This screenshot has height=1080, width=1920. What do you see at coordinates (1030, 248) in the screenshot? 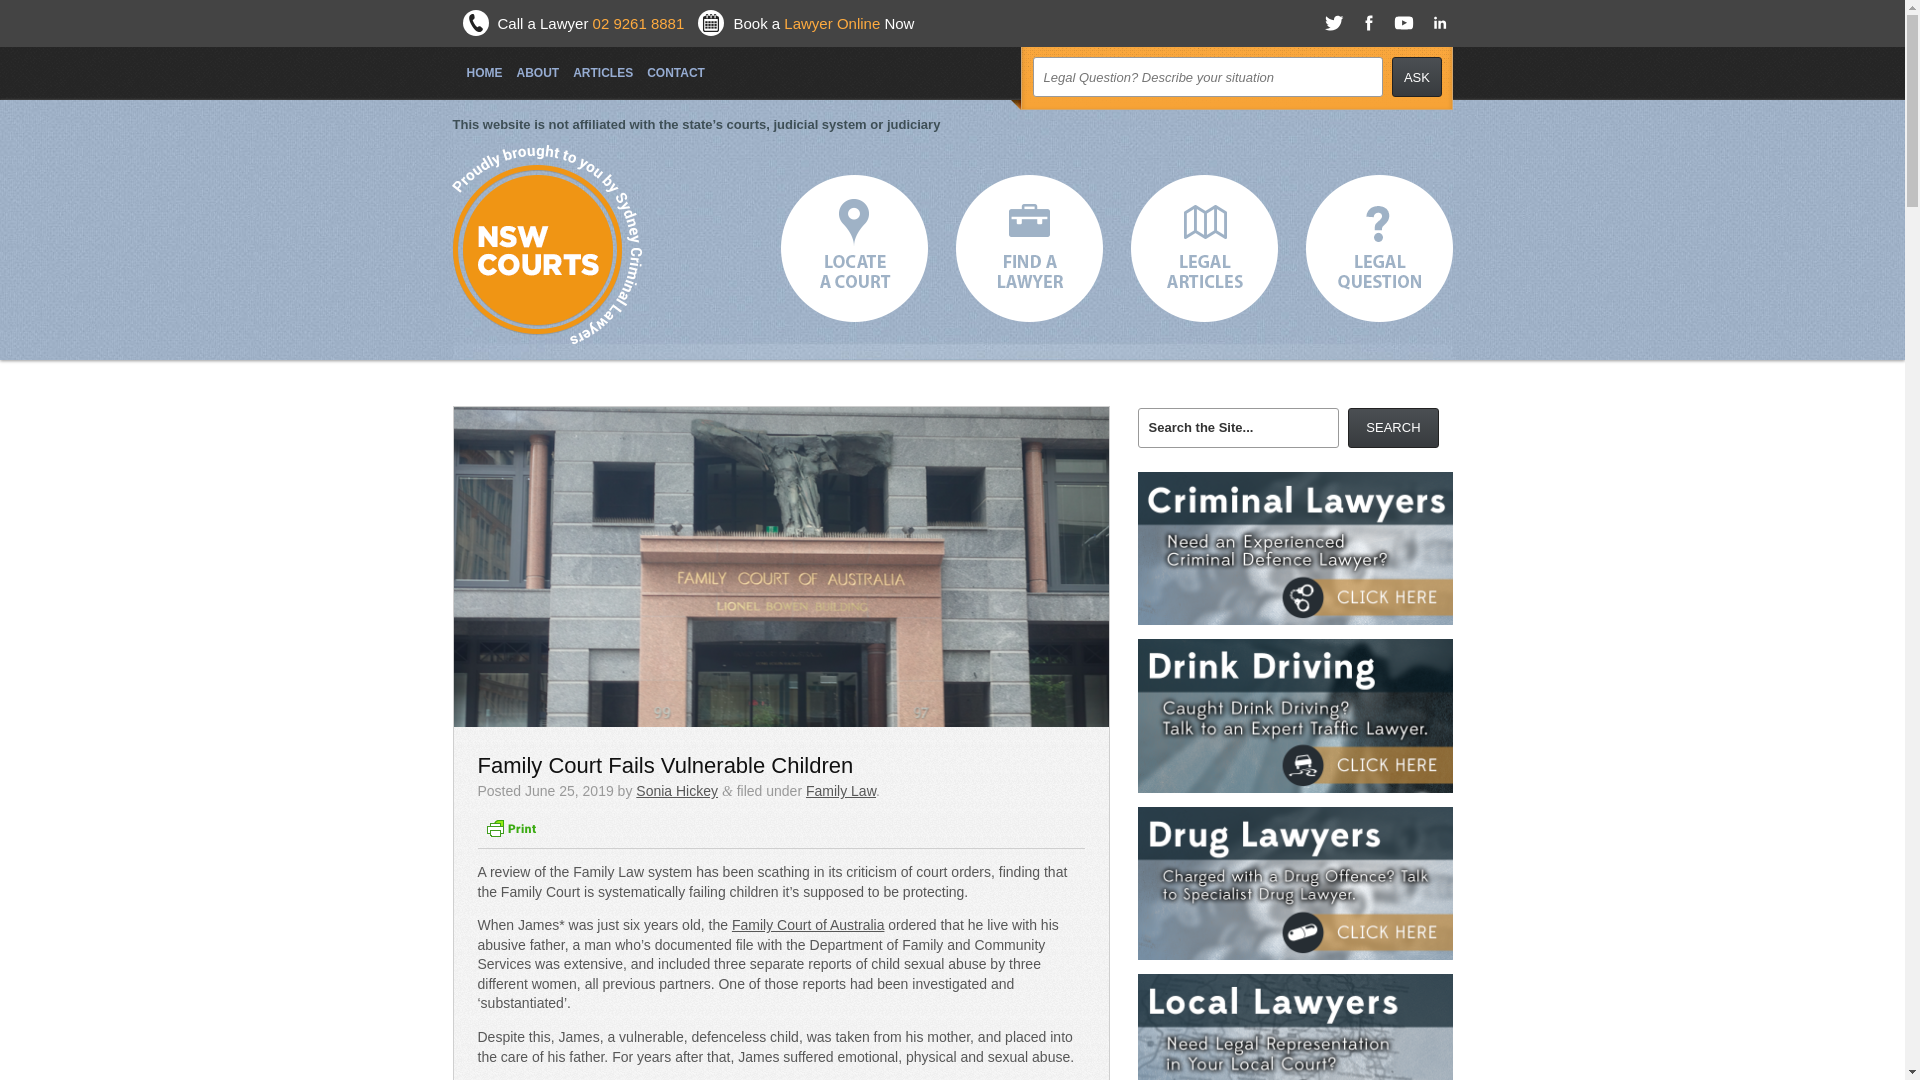
I see ` ` at bounding box center [1030, 248].